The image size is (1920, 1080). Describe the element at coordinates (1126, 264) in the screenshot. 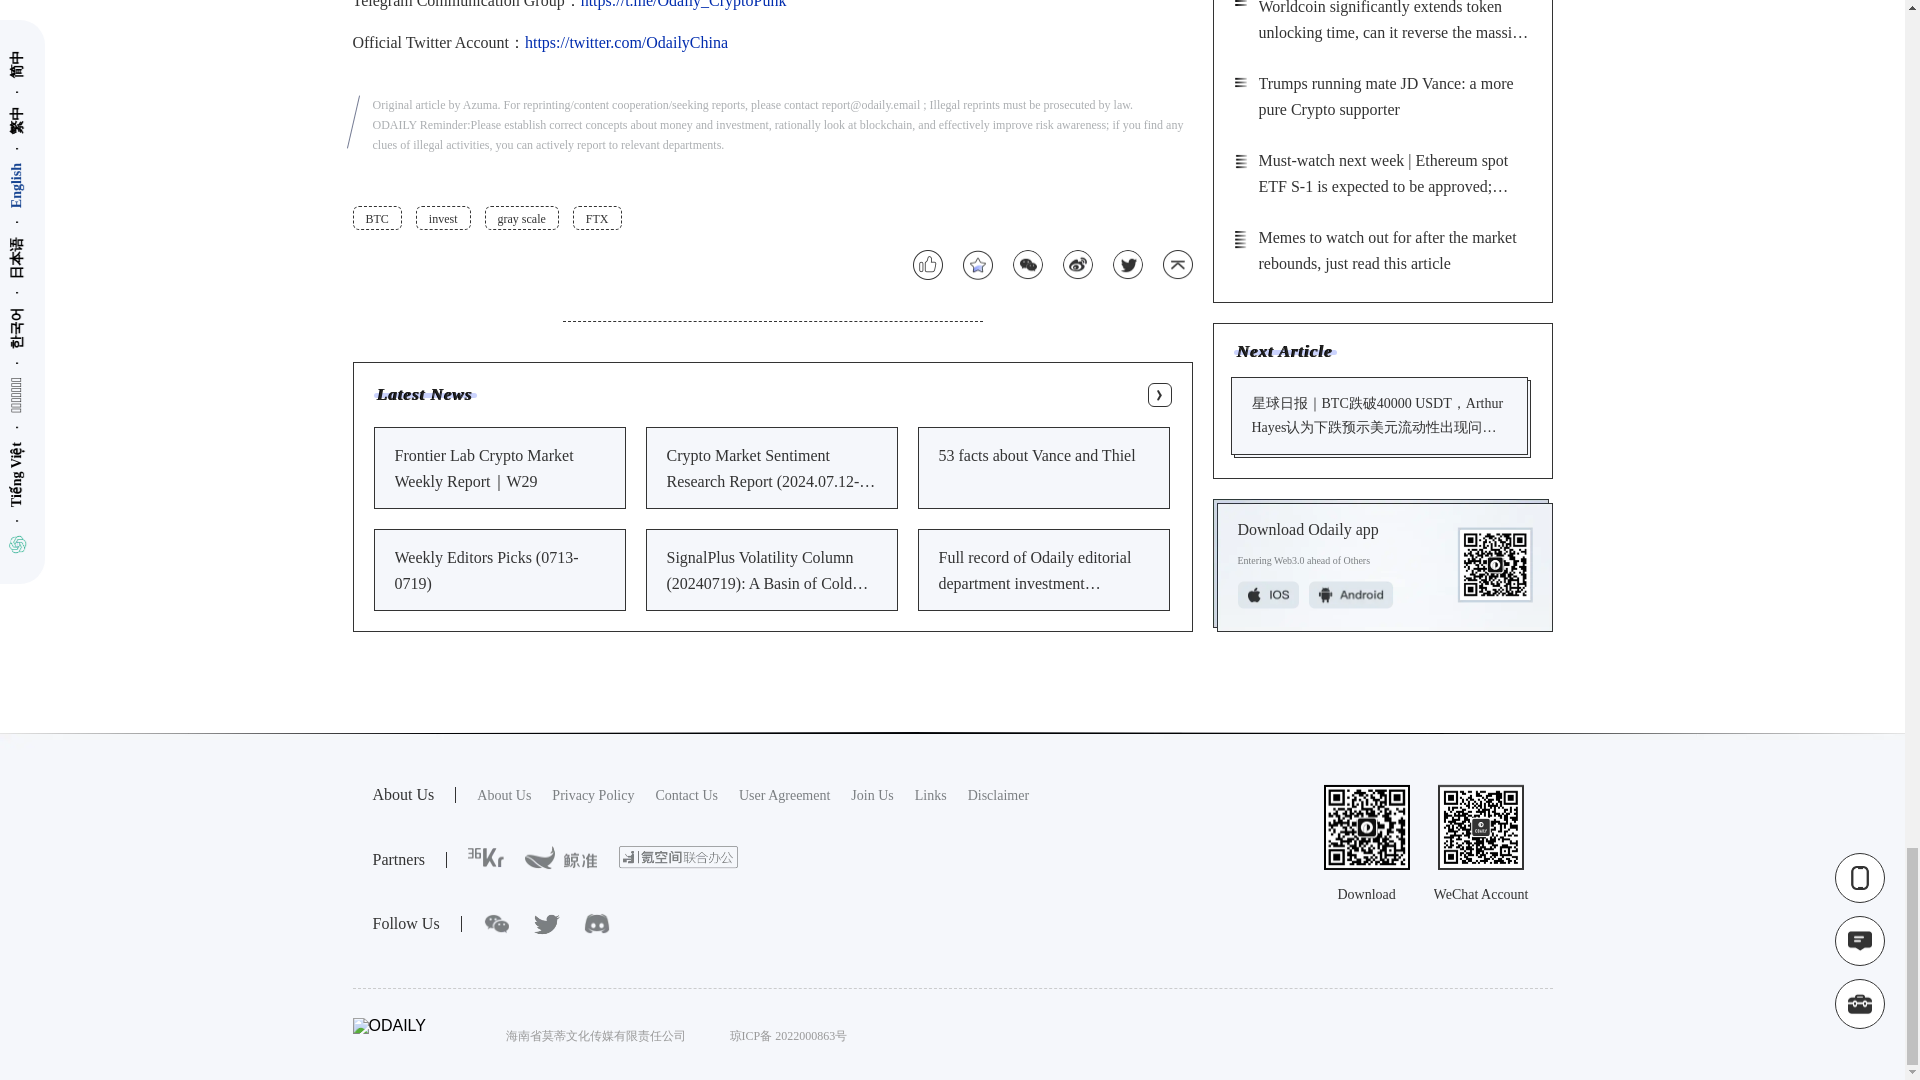

I see `Share to Twitter` at that location.